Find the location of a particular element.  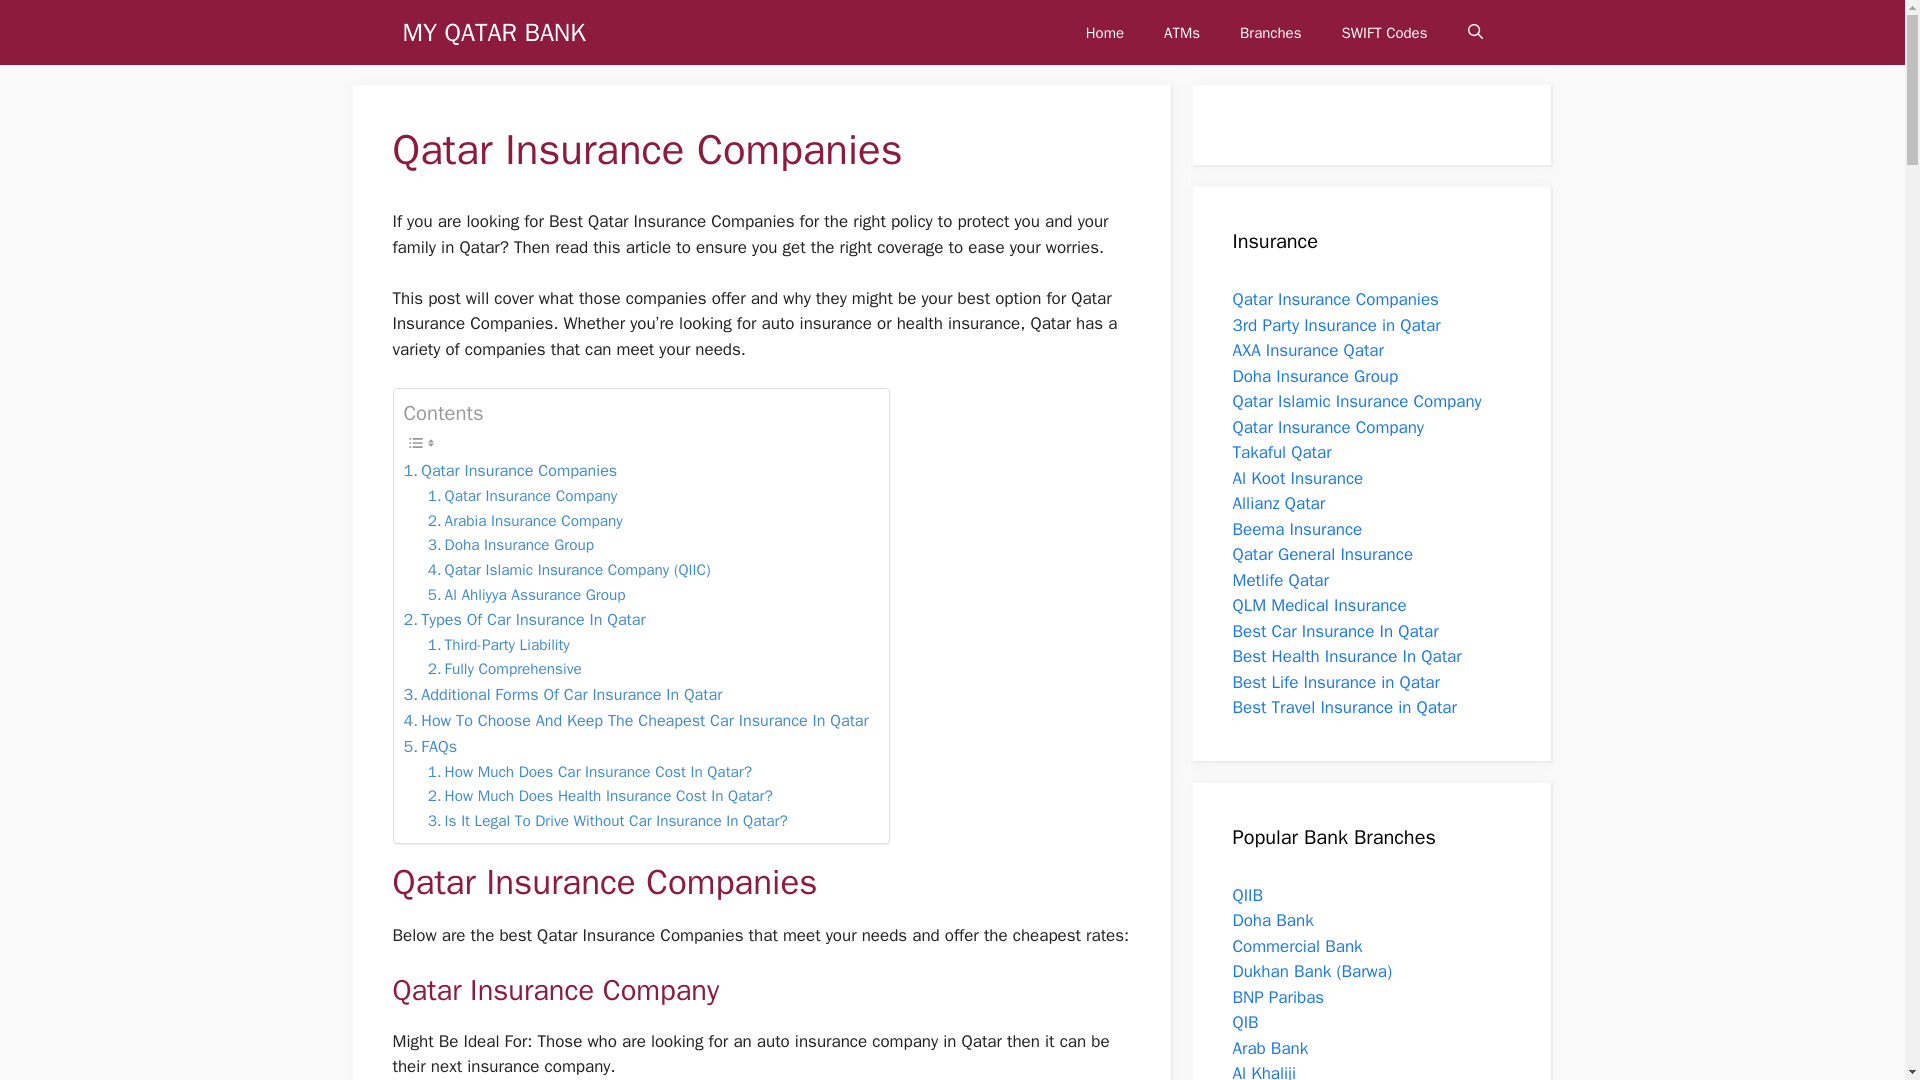

Qatar Insurance Company is located at coordinates (523, 496).